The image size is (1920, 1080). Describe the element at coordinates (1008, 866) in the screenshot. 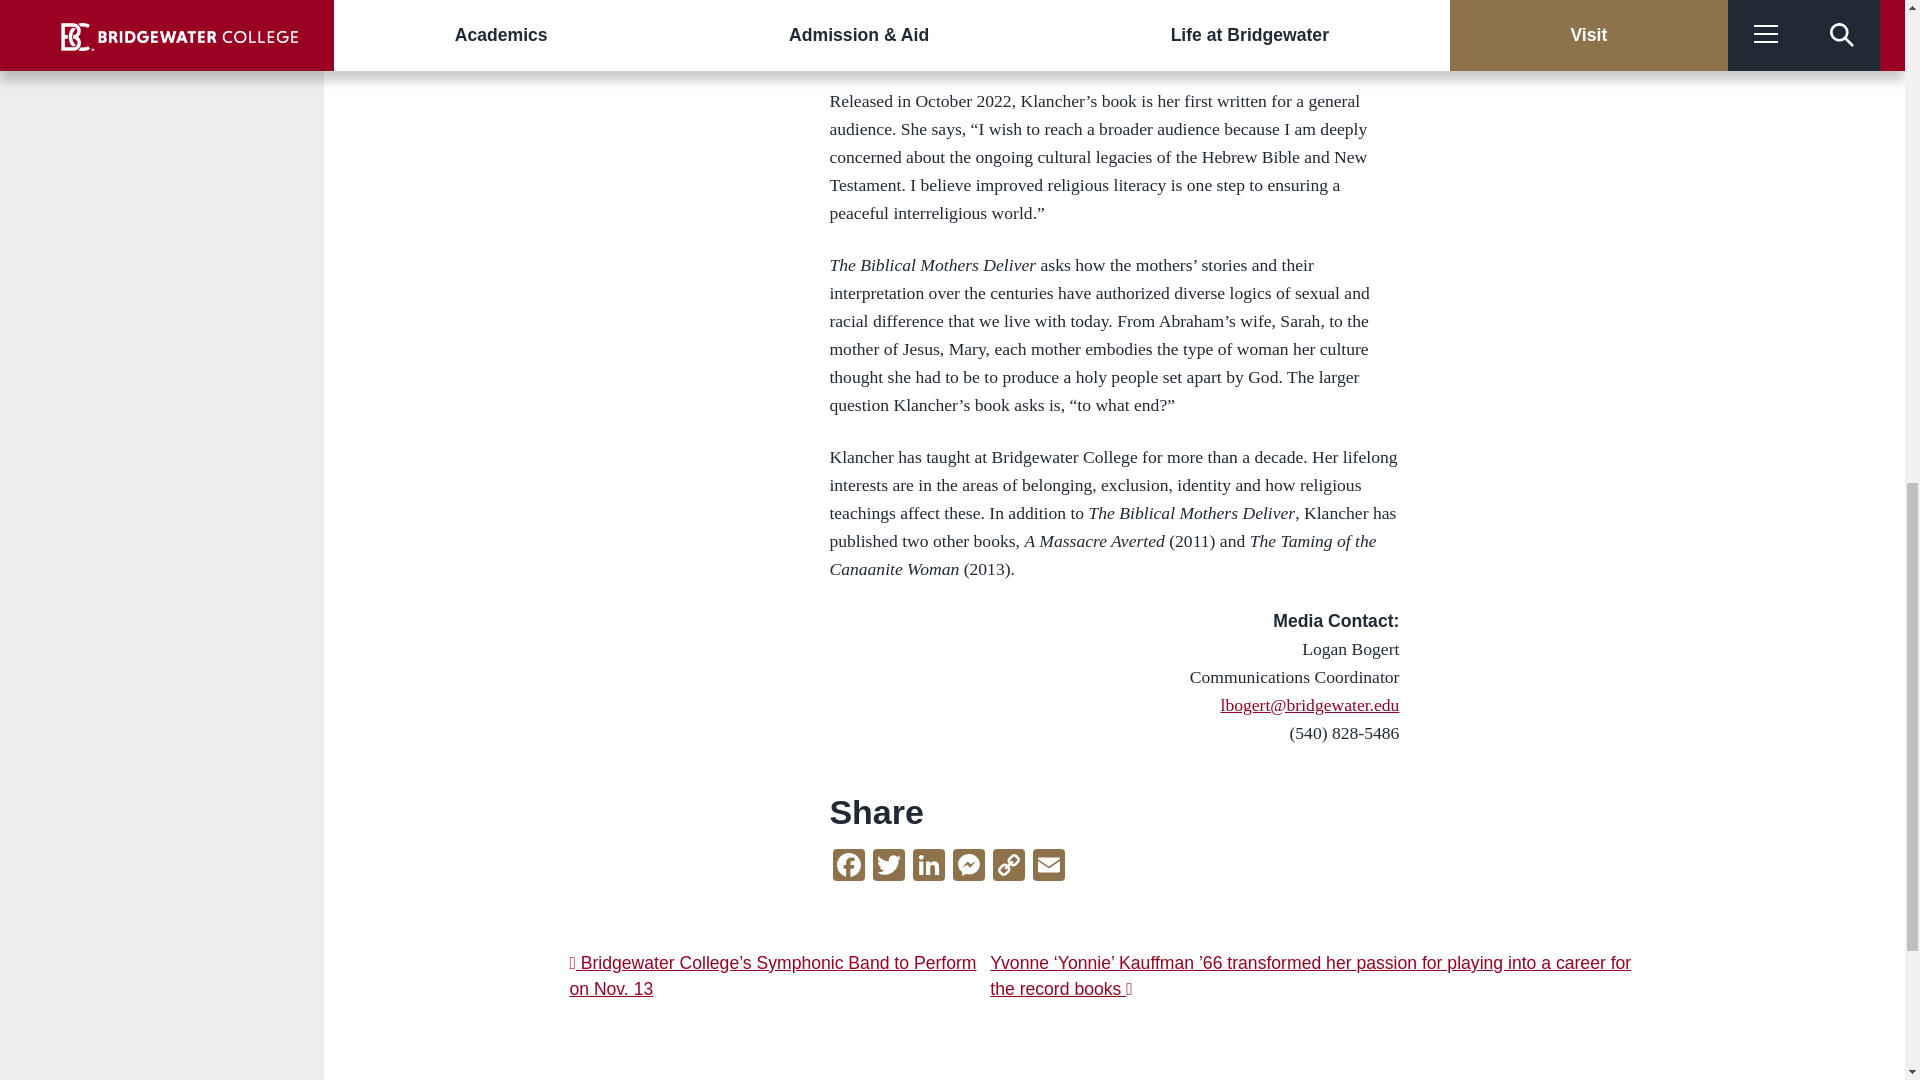

I see `Copy Link` at that location.